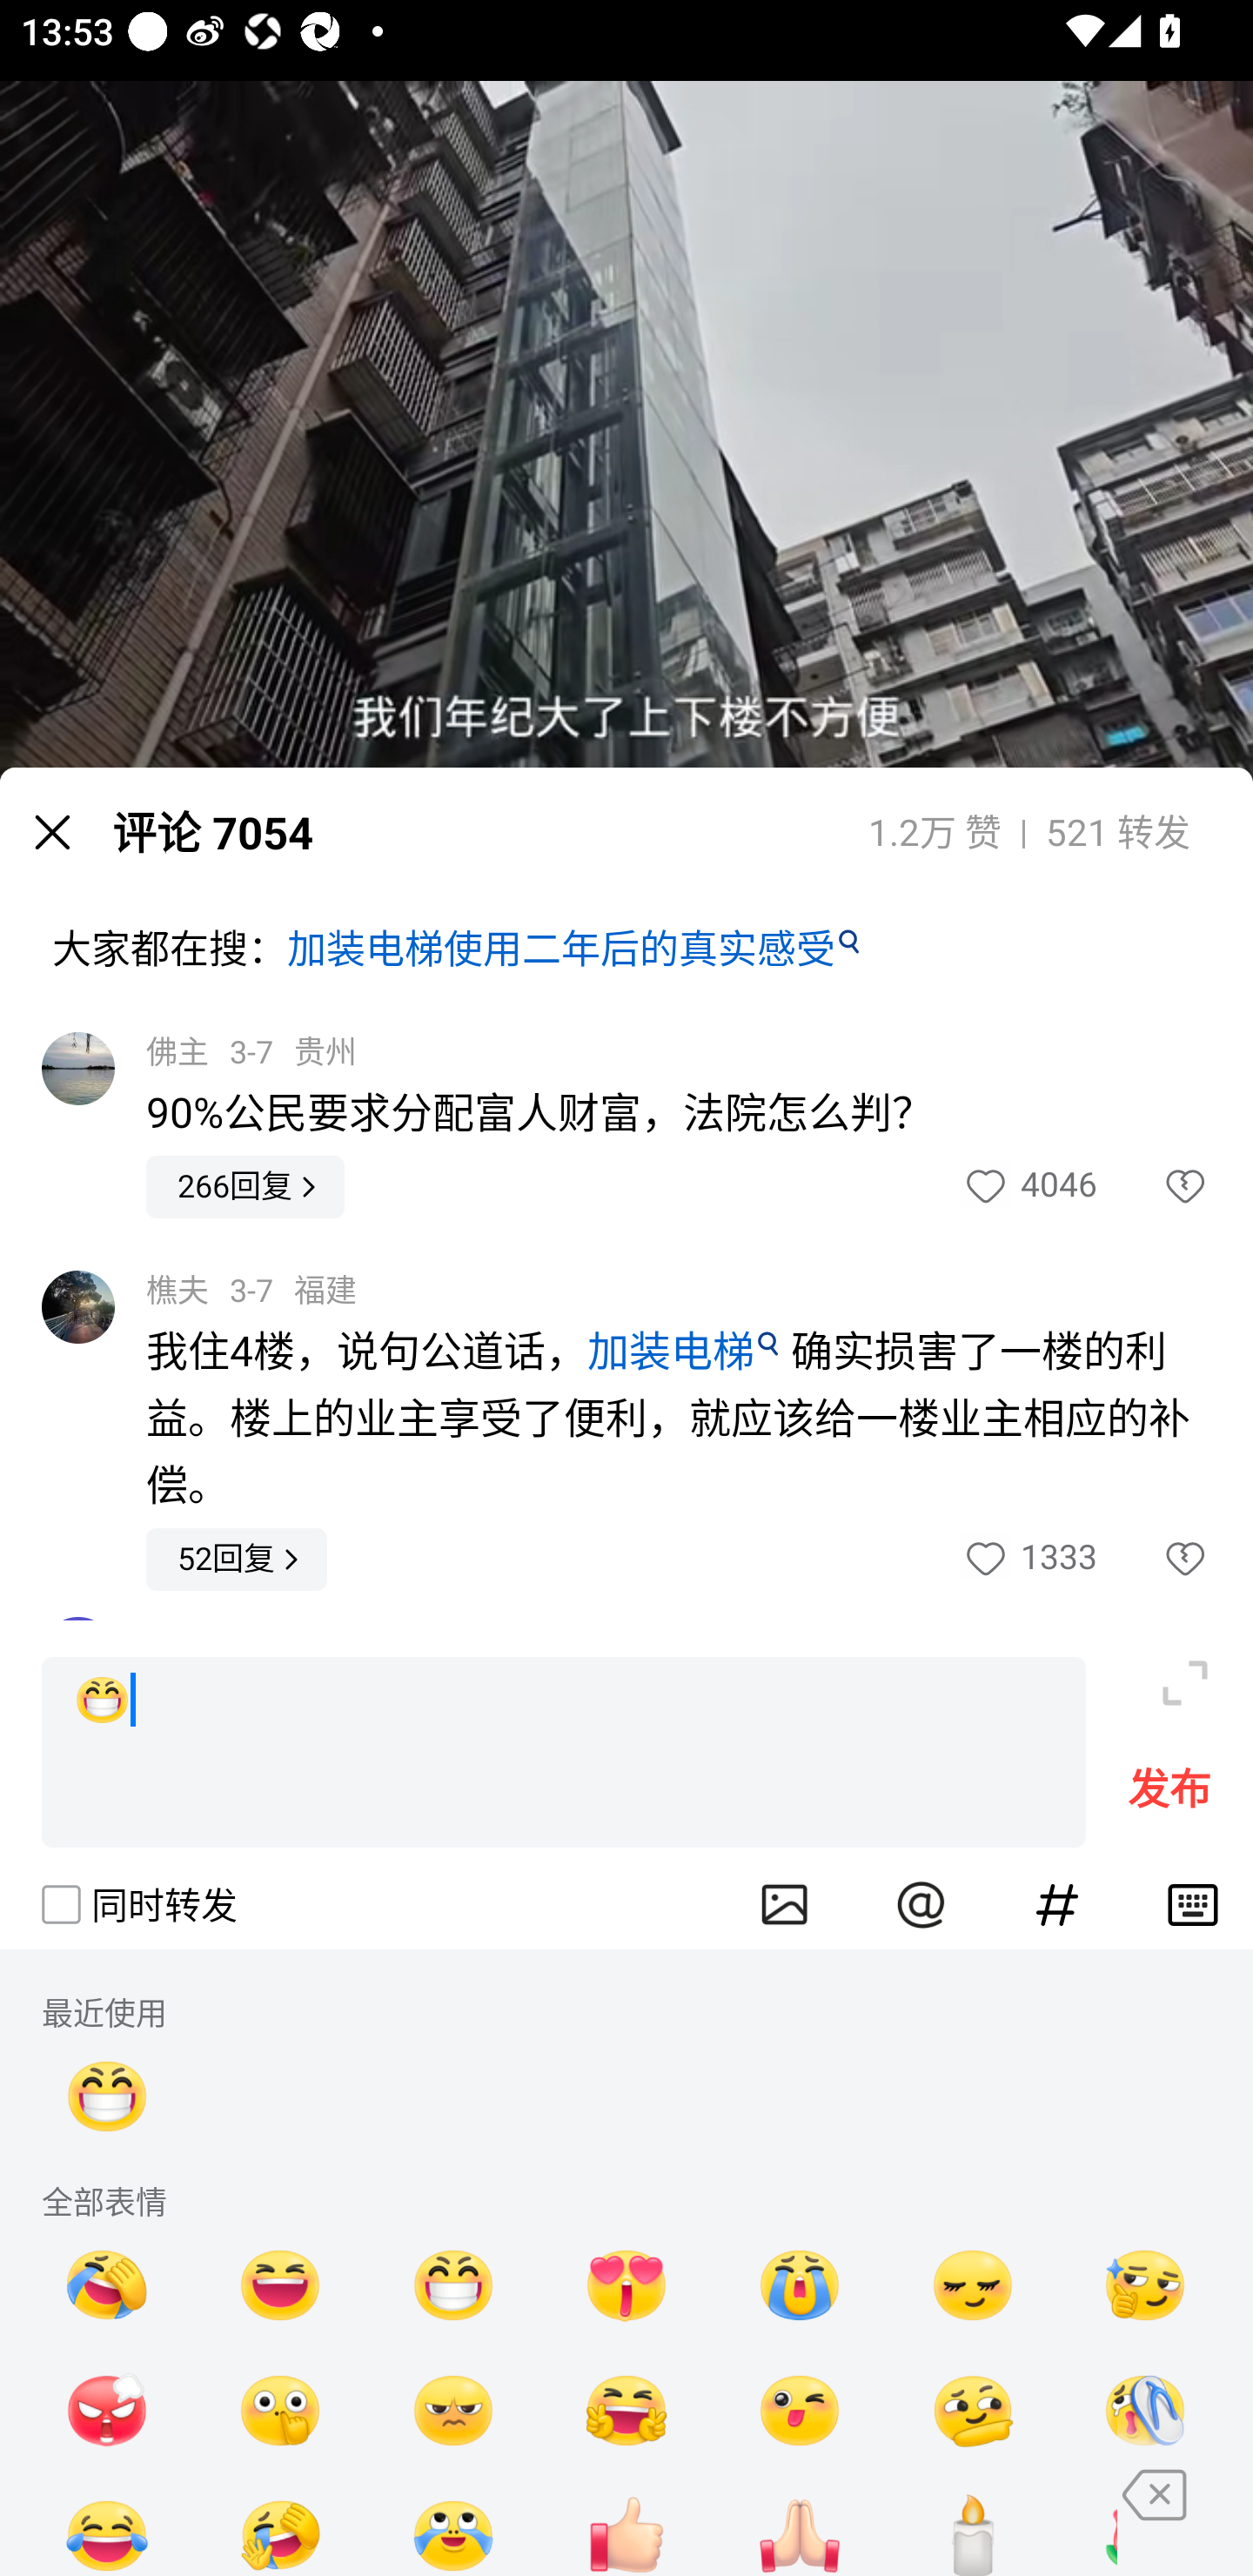 Image resolution: width=1253 pixels, height=2576 pixels. What do you see at coordinates (921, 1904) in the screenshot?
I see `at` at bounding box center [921, 1904].